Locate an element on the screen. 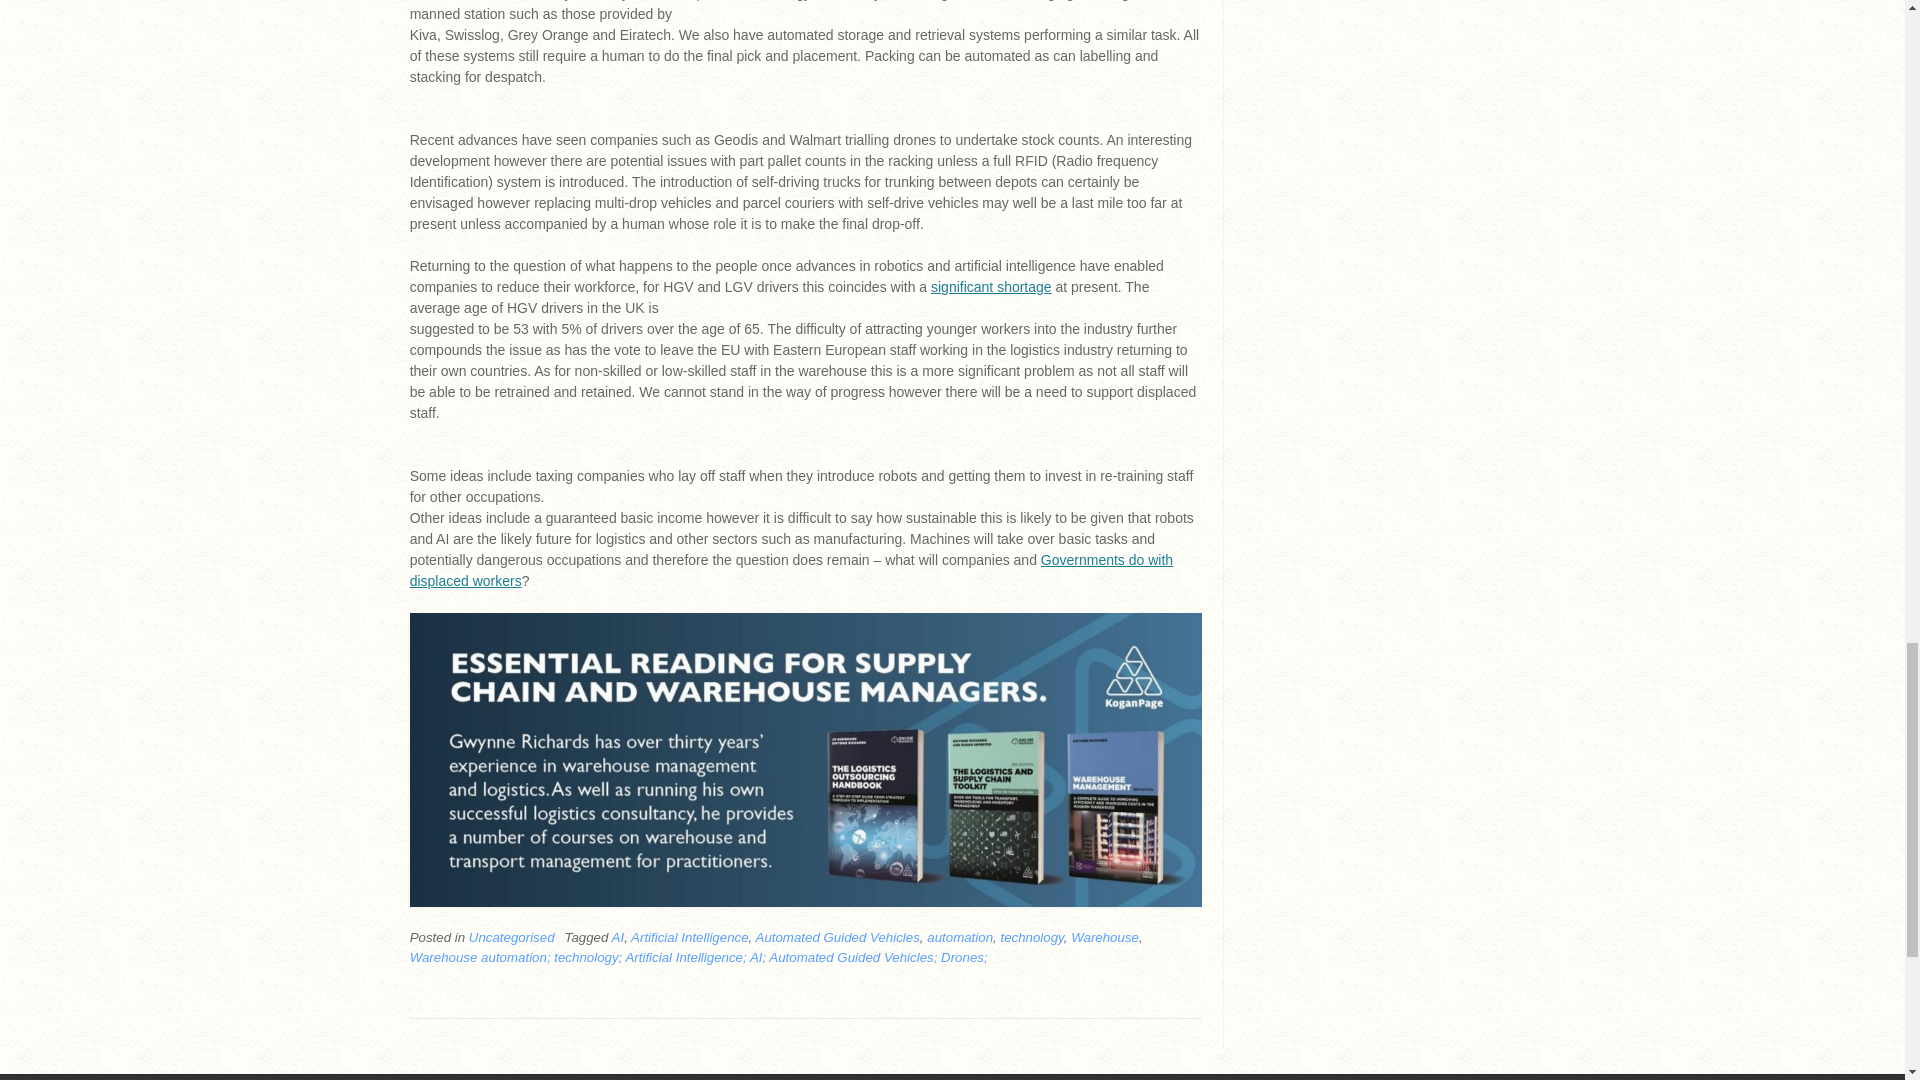 Image resolution: width=1920 pixels, height=1080 pixels. Governments do with displaced workers is located at coordinates (792, 570).